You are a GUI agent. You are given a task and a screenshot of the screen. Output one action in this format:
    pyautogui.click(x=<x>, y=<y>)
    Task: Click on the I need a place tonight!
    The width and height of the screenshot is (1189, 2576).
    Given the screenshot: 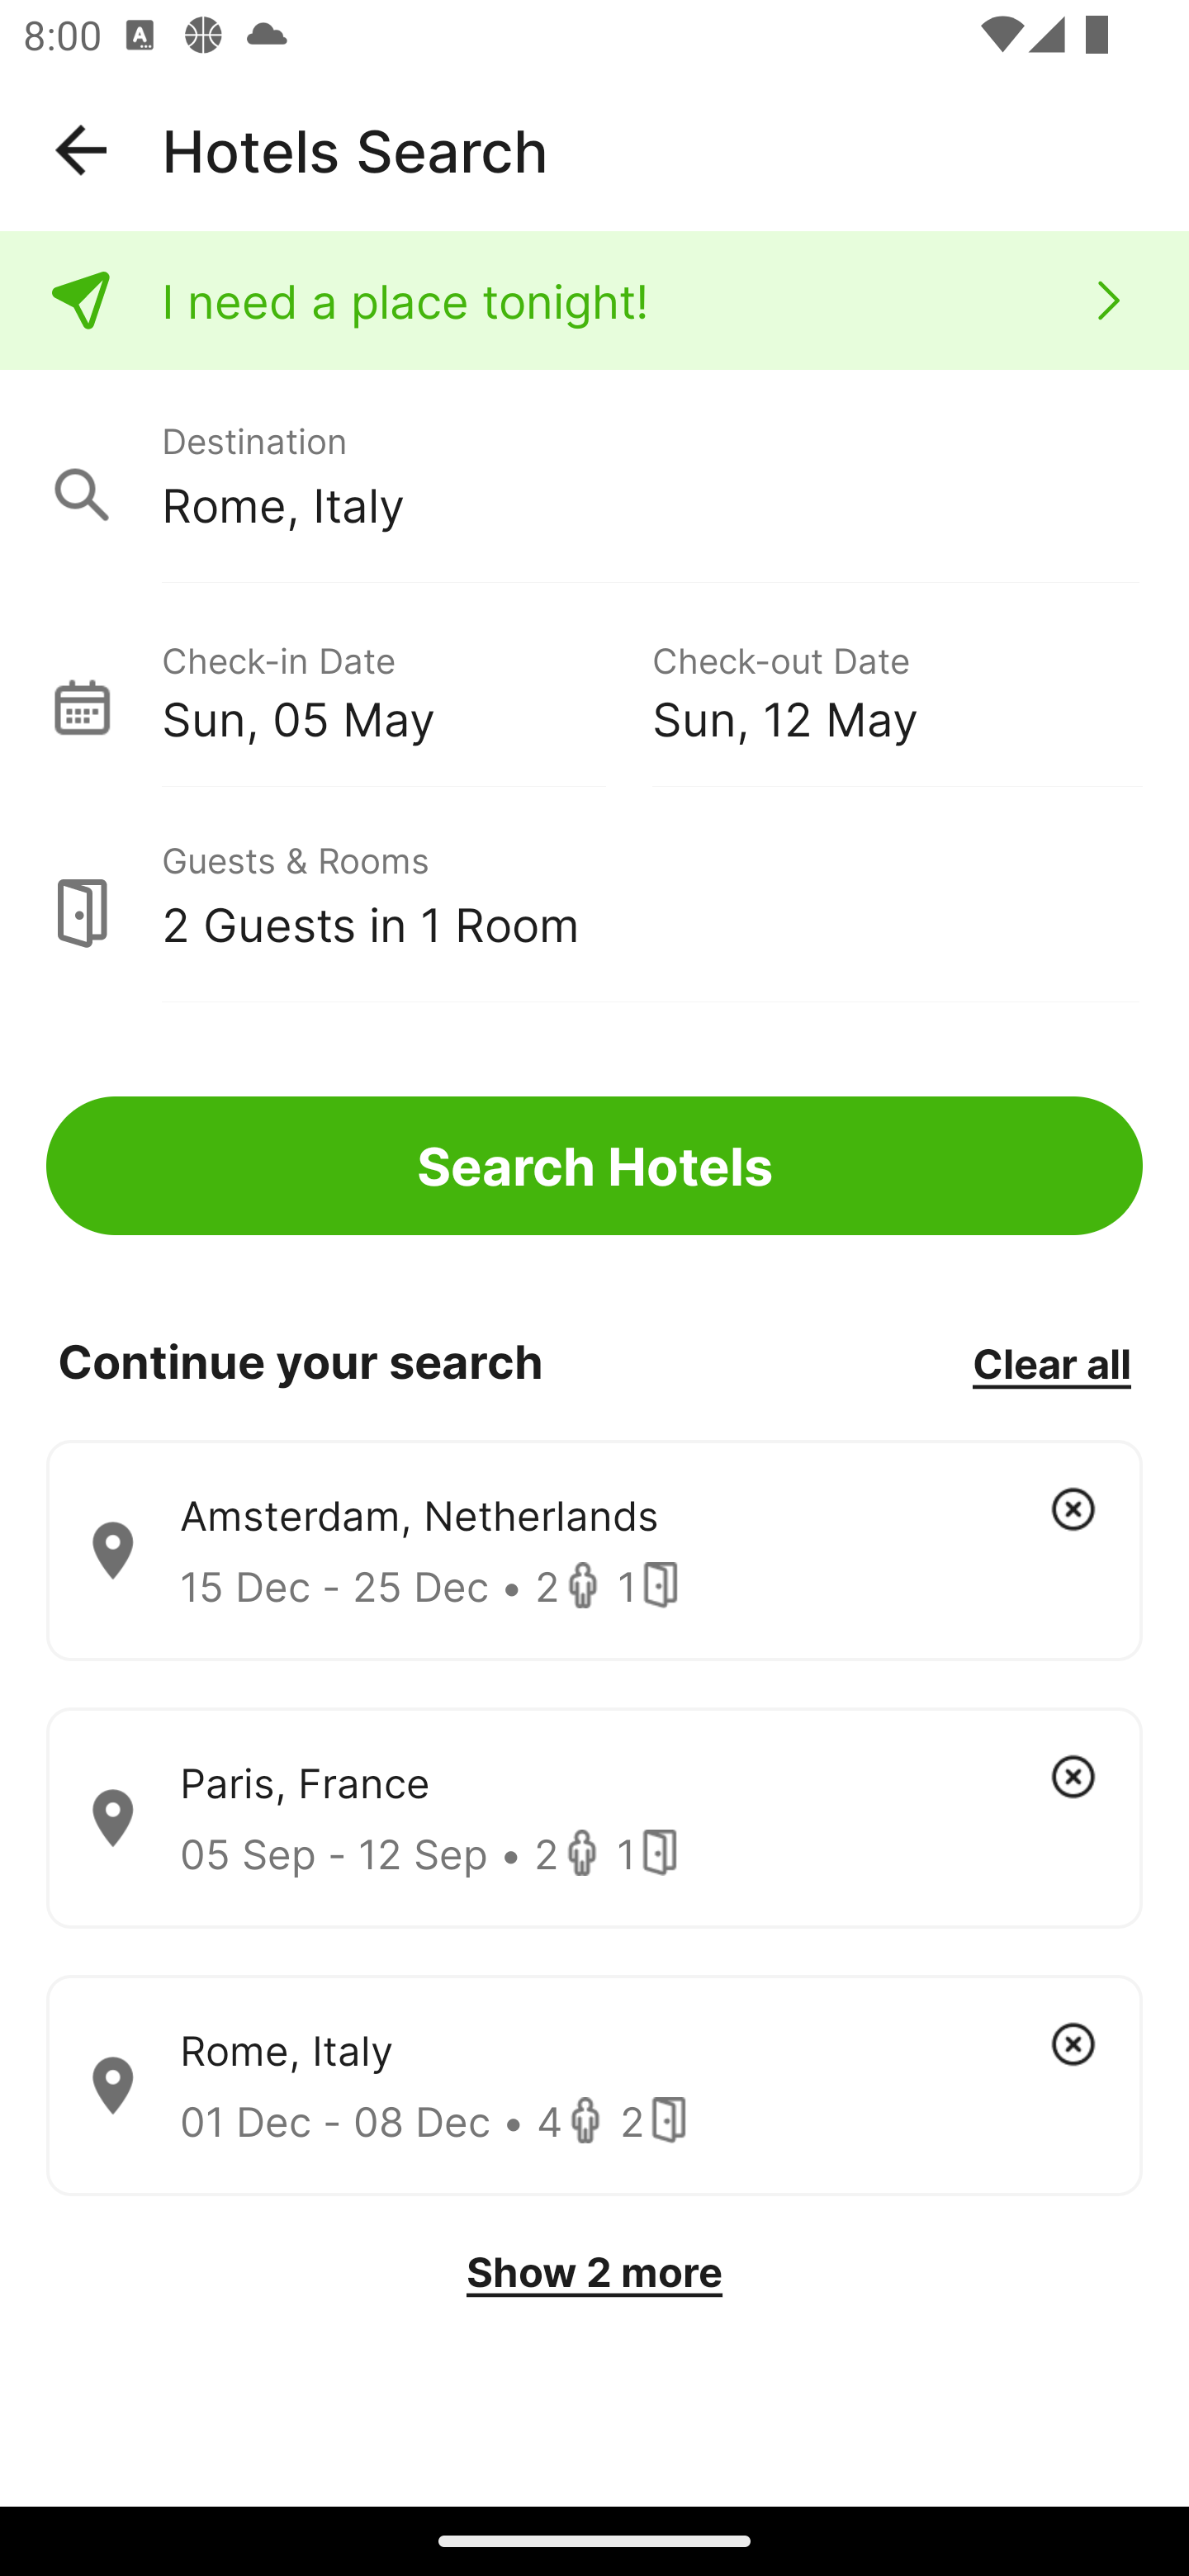 What is the action you would take?
    pyautogui.click(x=594, y=301)
    